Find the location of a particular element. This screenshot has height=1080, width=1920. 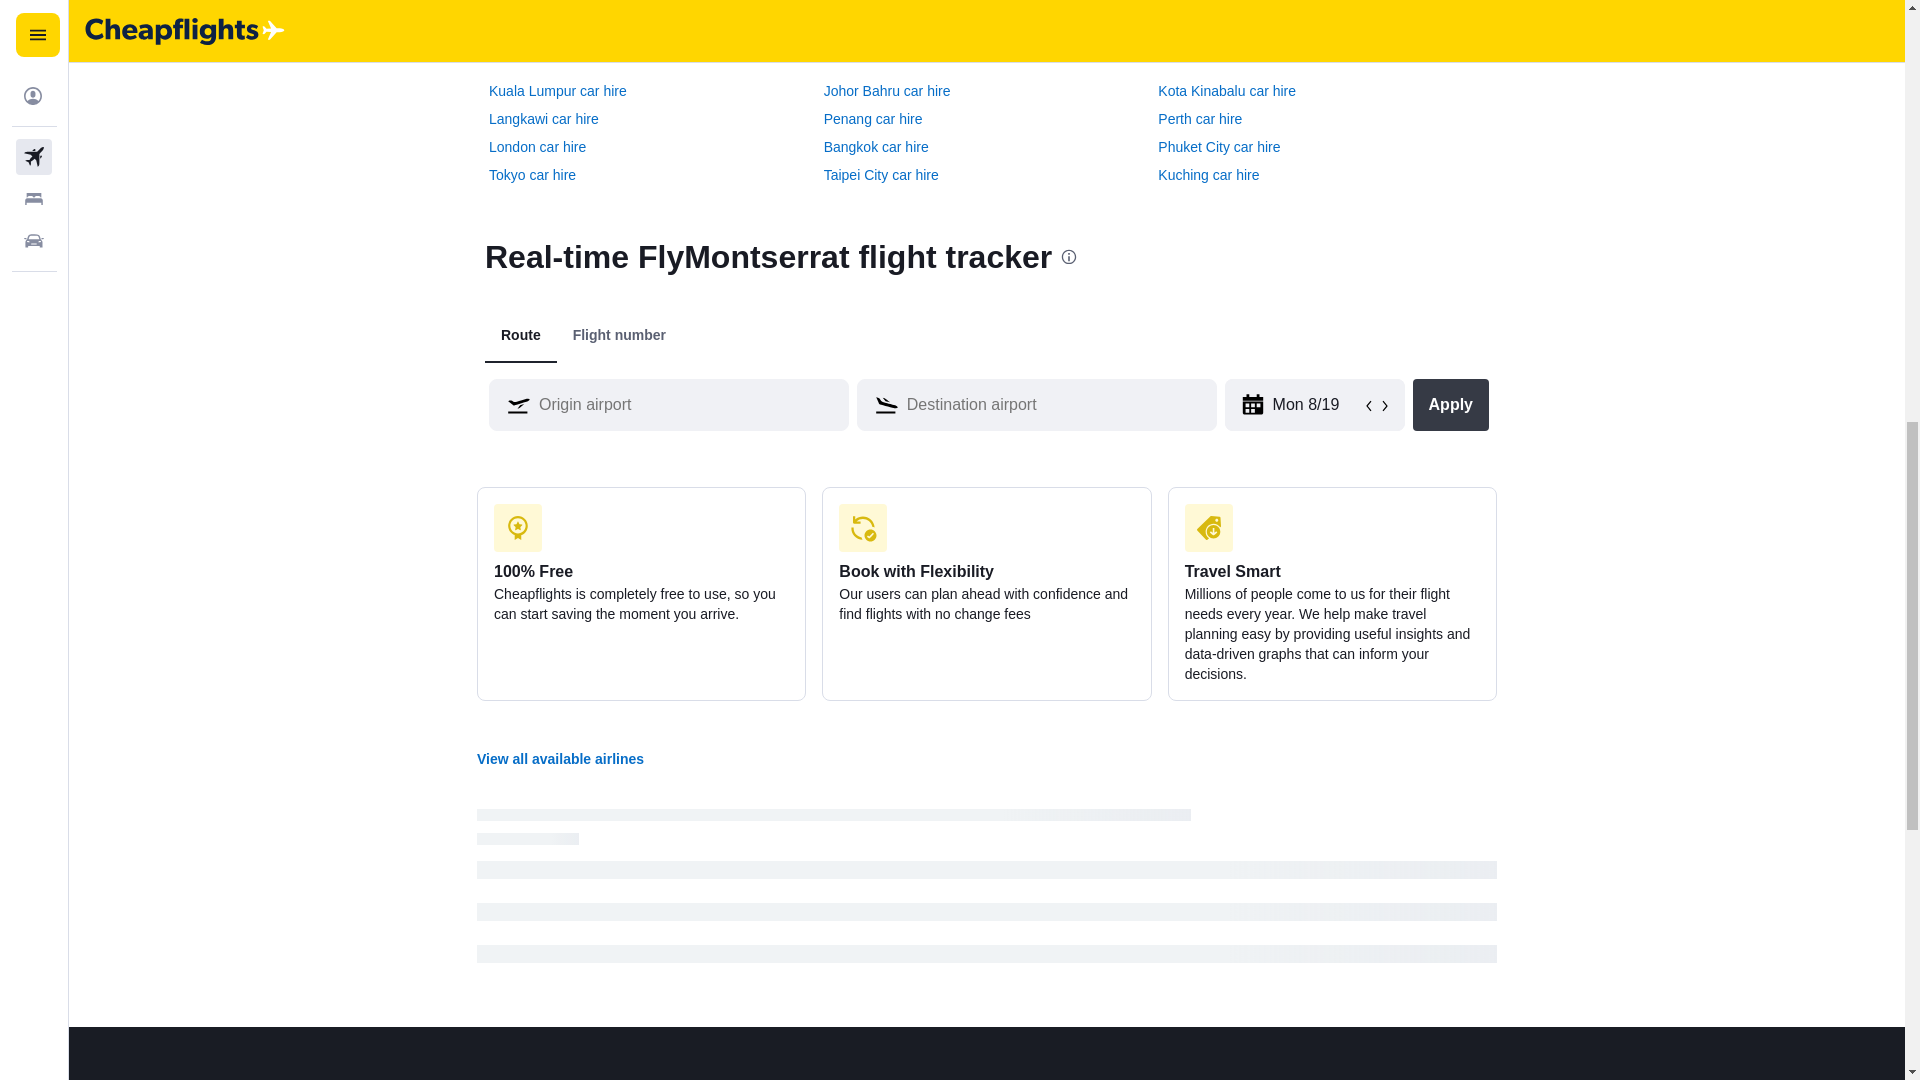

Complete your trip is located at coordinates (564, 3).